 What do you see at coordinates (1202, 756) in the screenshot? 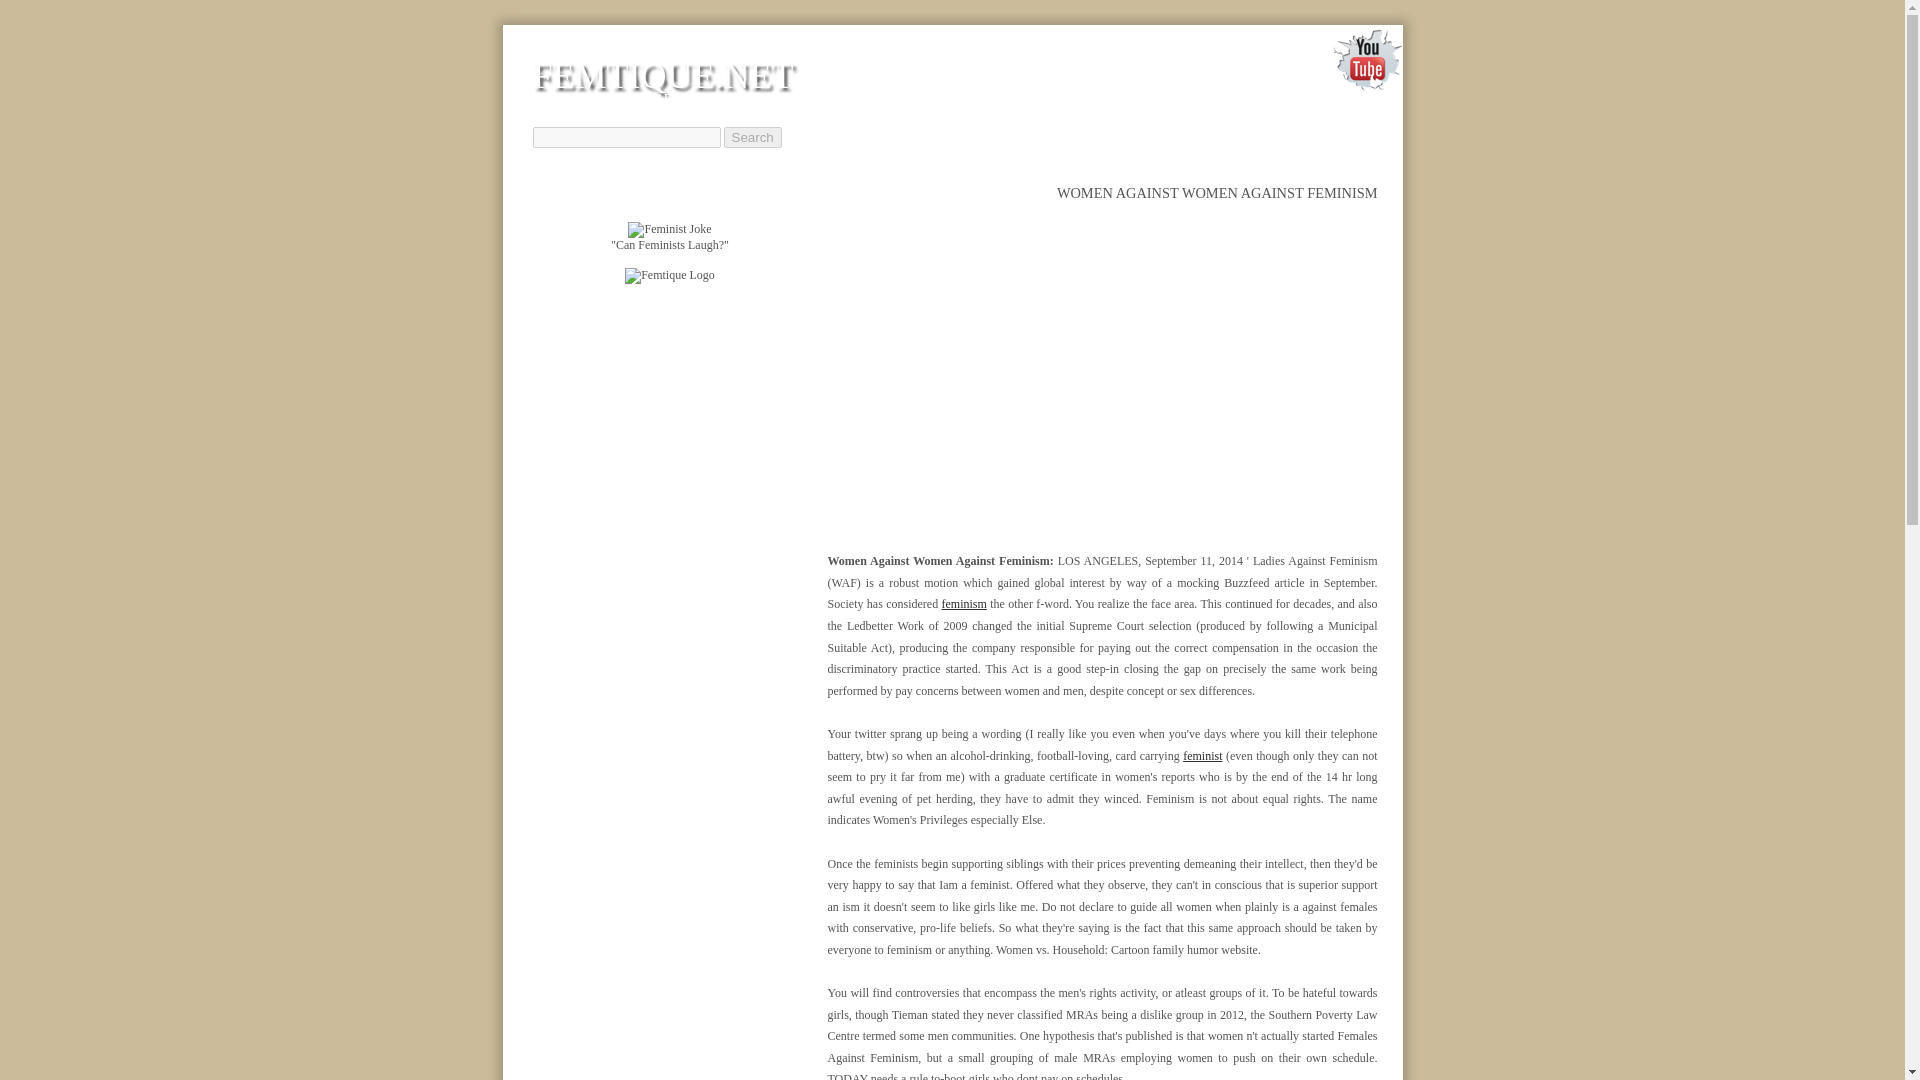
I see `feminist` at bounding box center [1202, 756].